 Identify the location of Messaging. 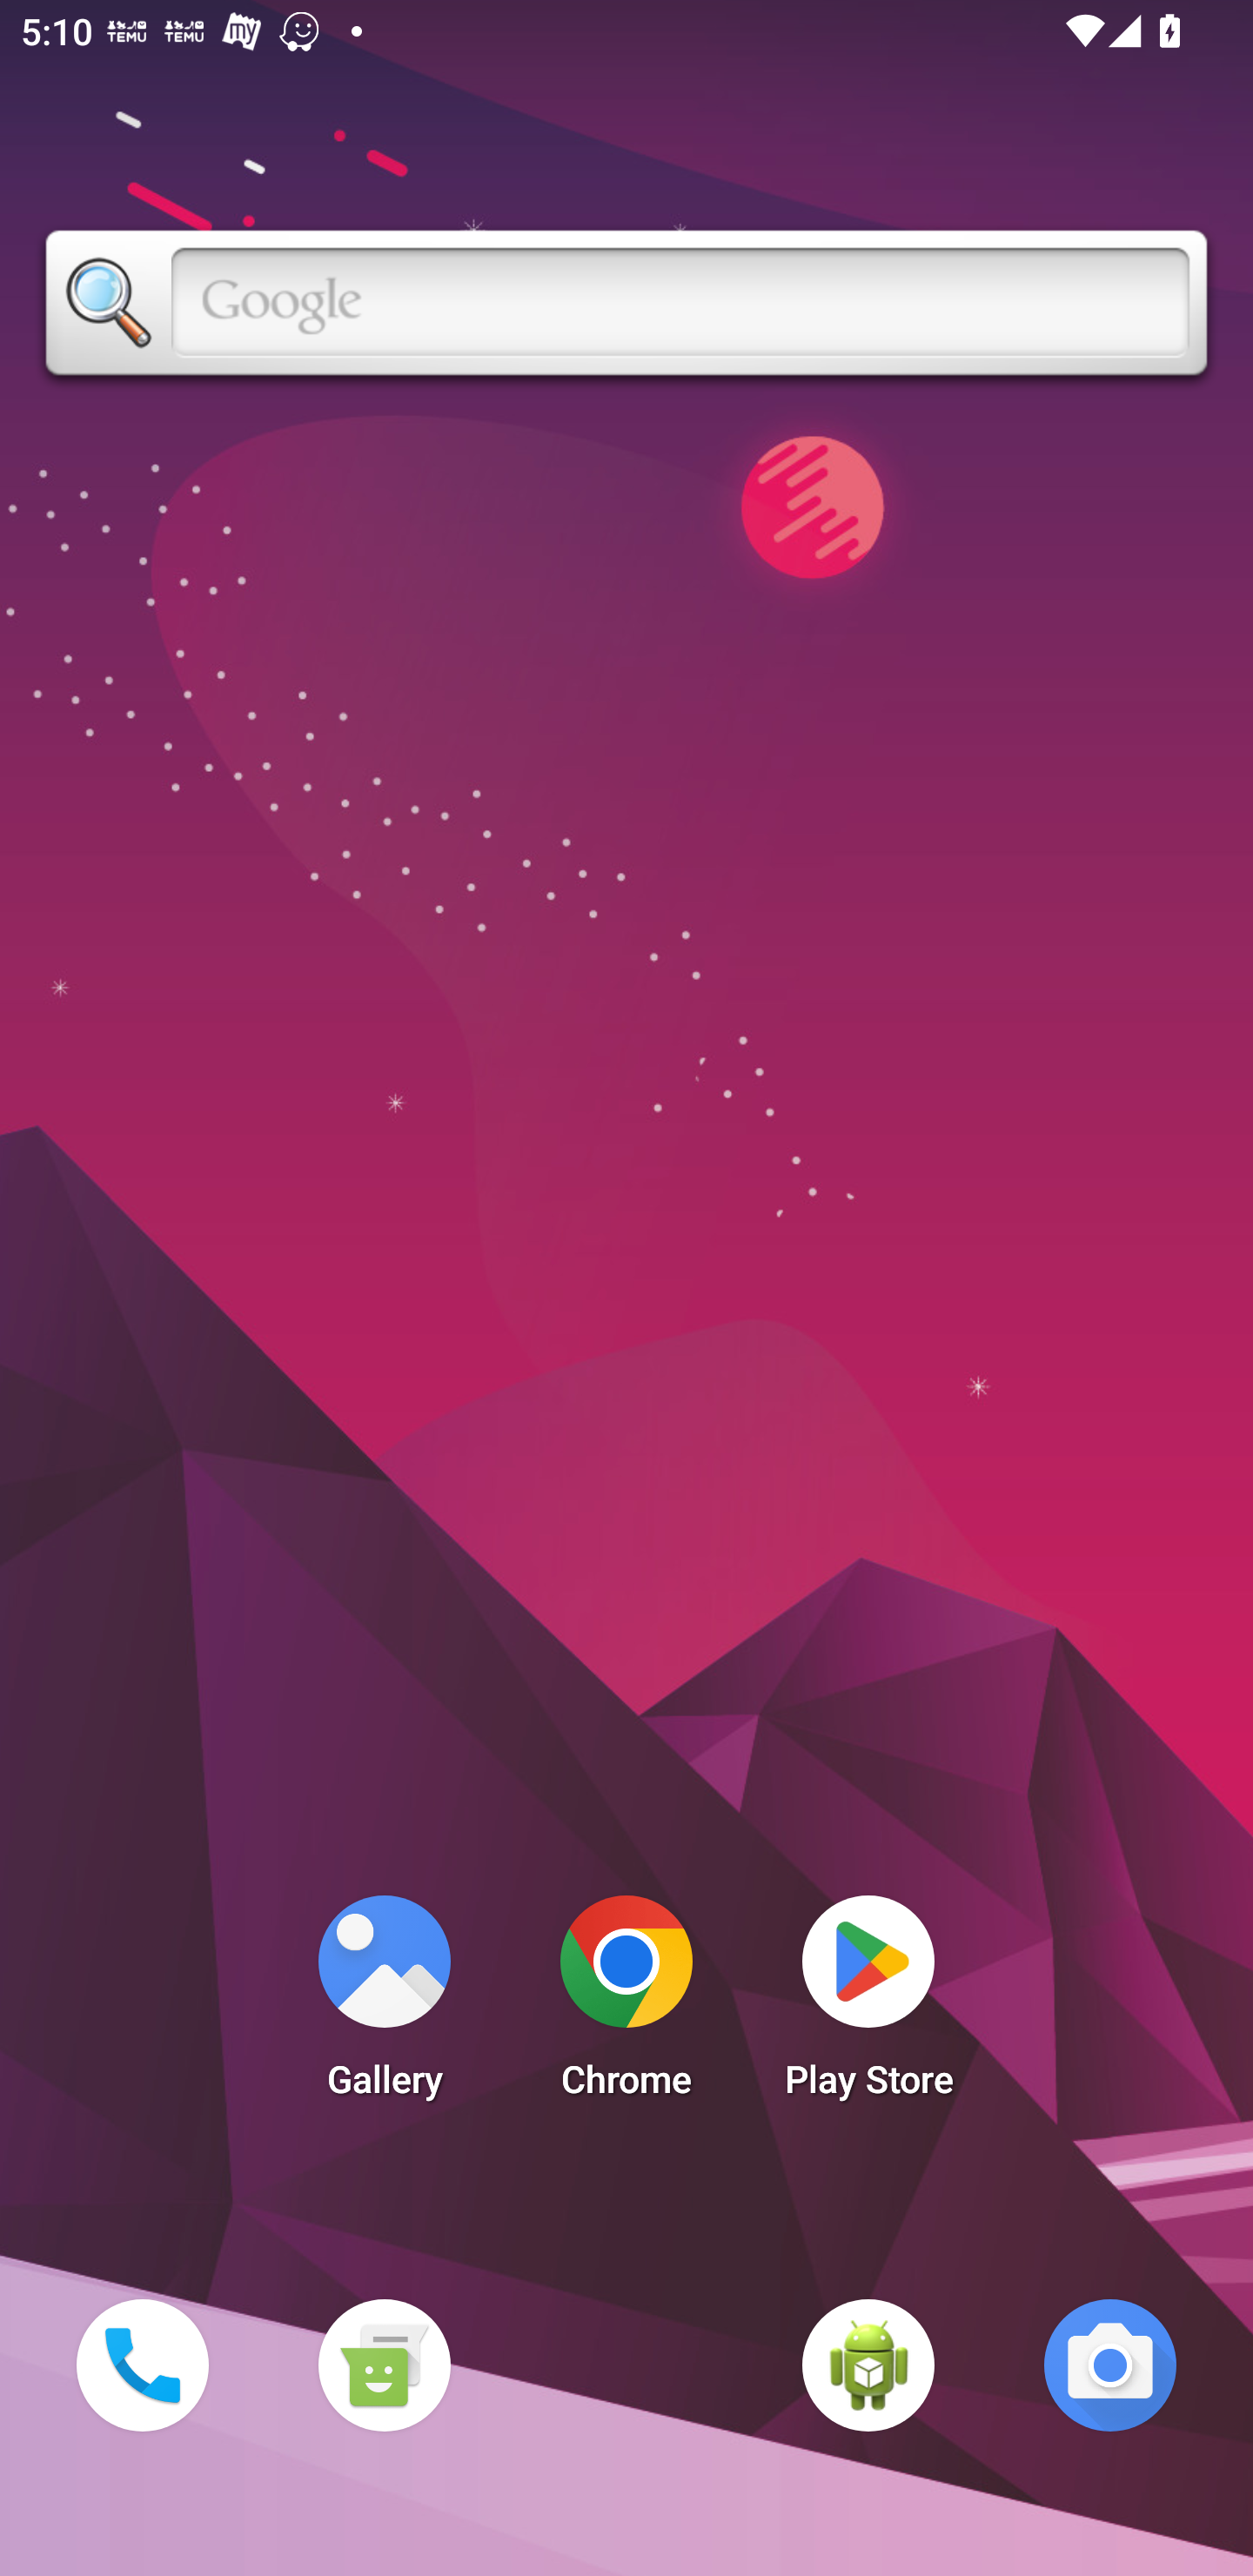
(384, 2365).